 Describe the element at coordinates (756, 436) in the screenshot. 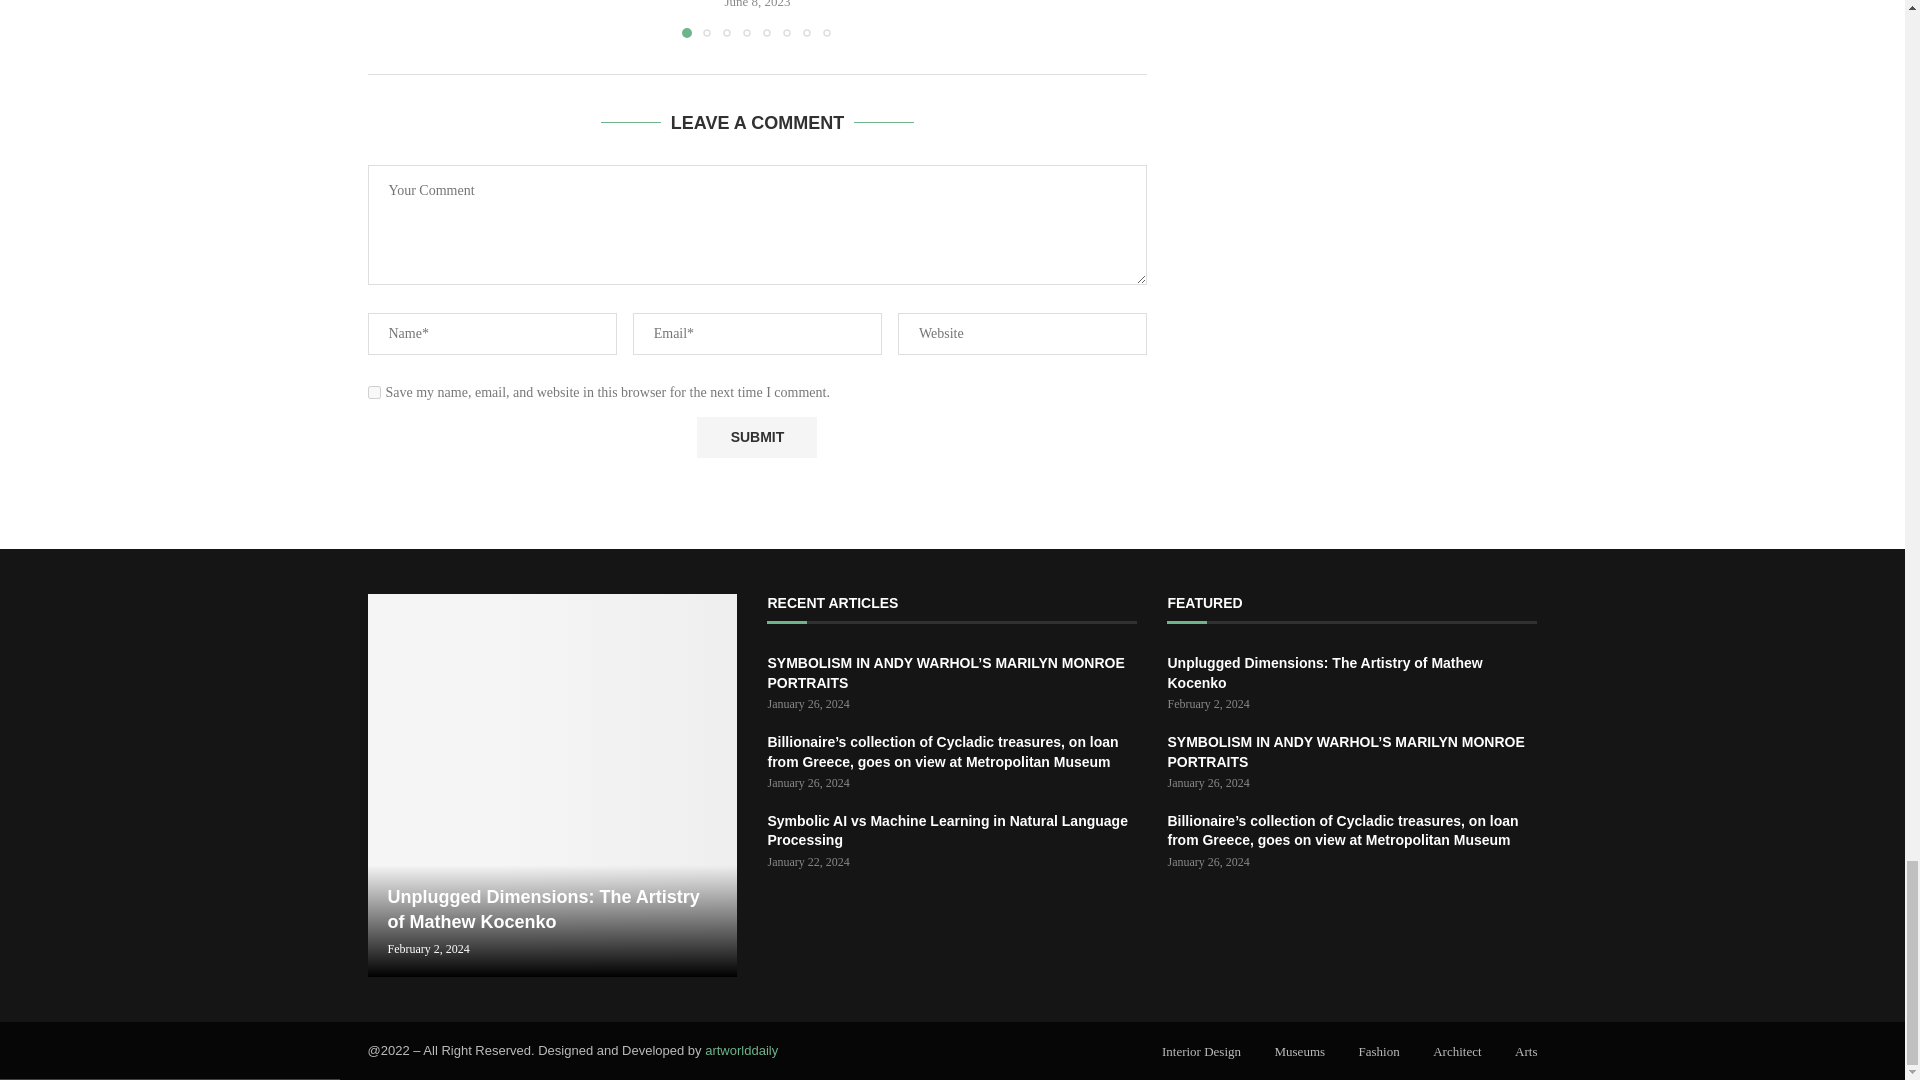

I see `Submit` at that location.